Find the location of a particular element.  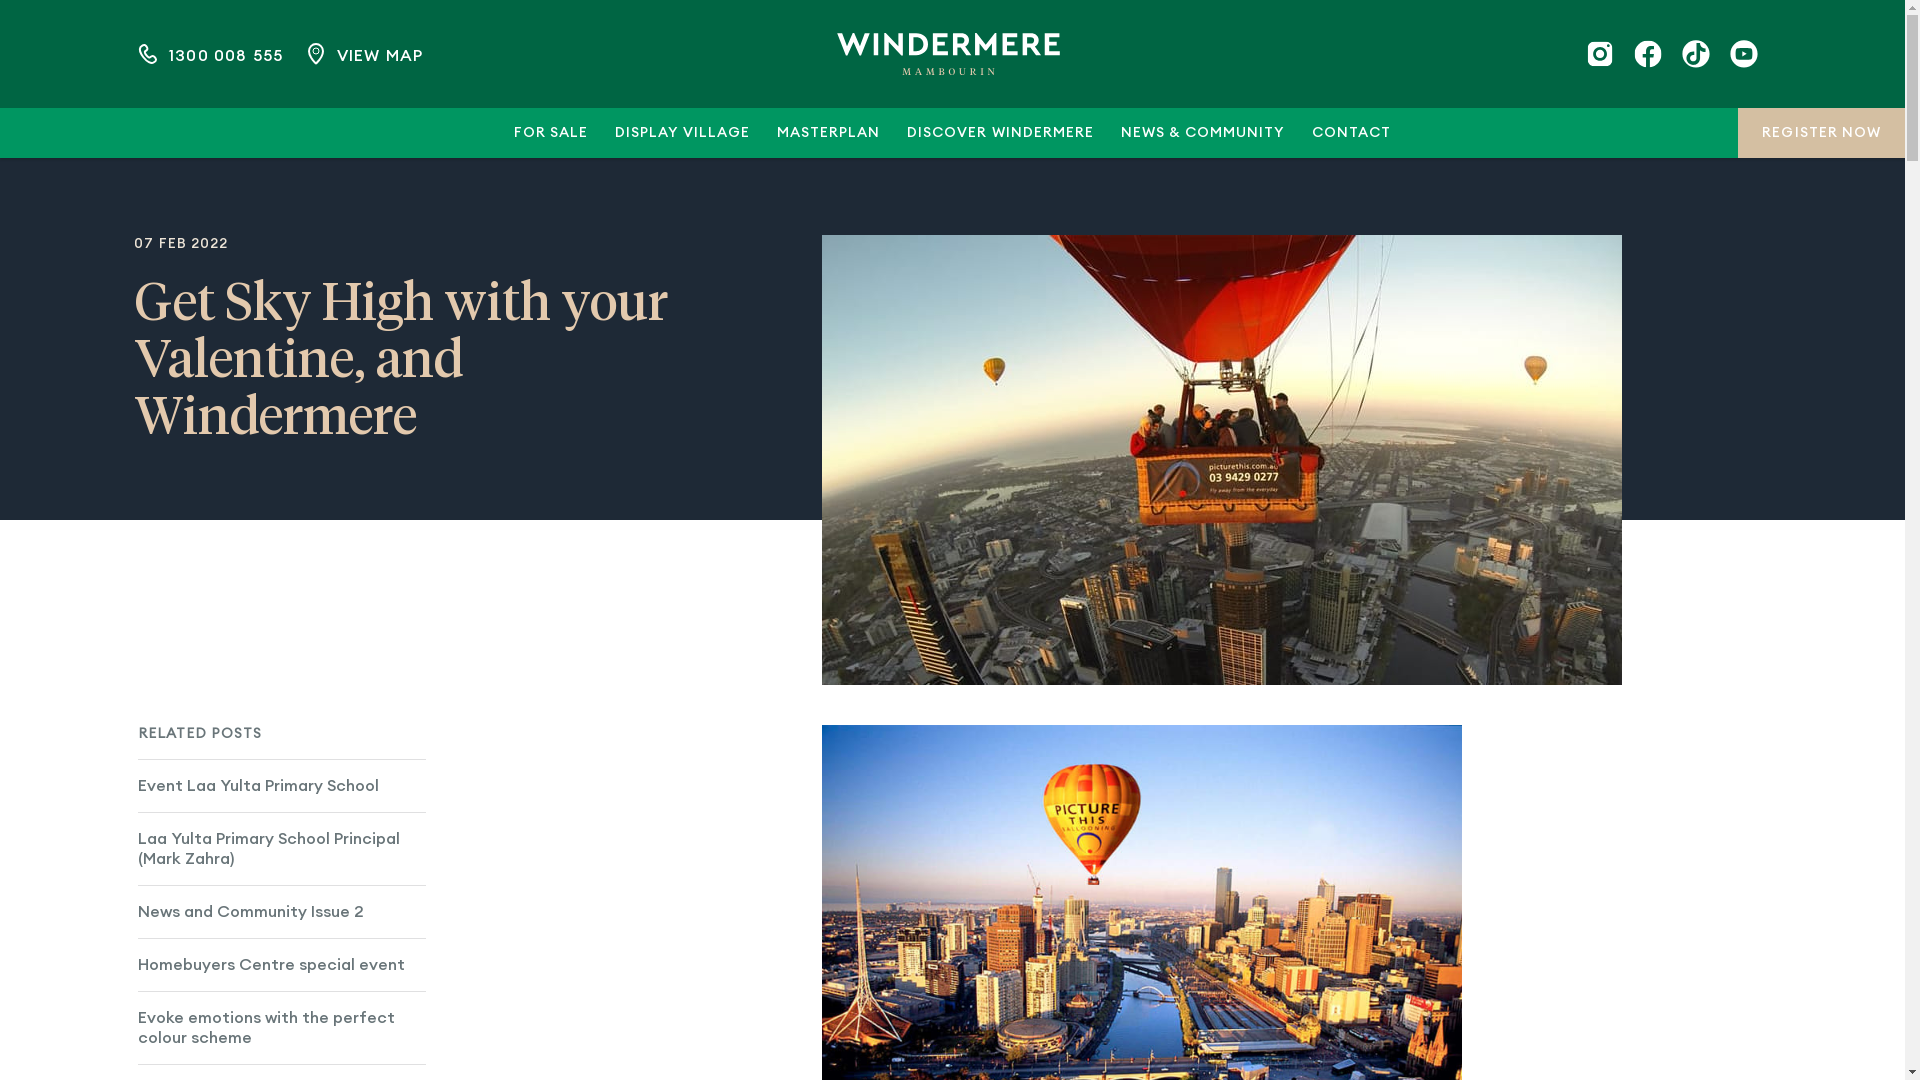

VIEW MAP is located at coordinates (362, 54).